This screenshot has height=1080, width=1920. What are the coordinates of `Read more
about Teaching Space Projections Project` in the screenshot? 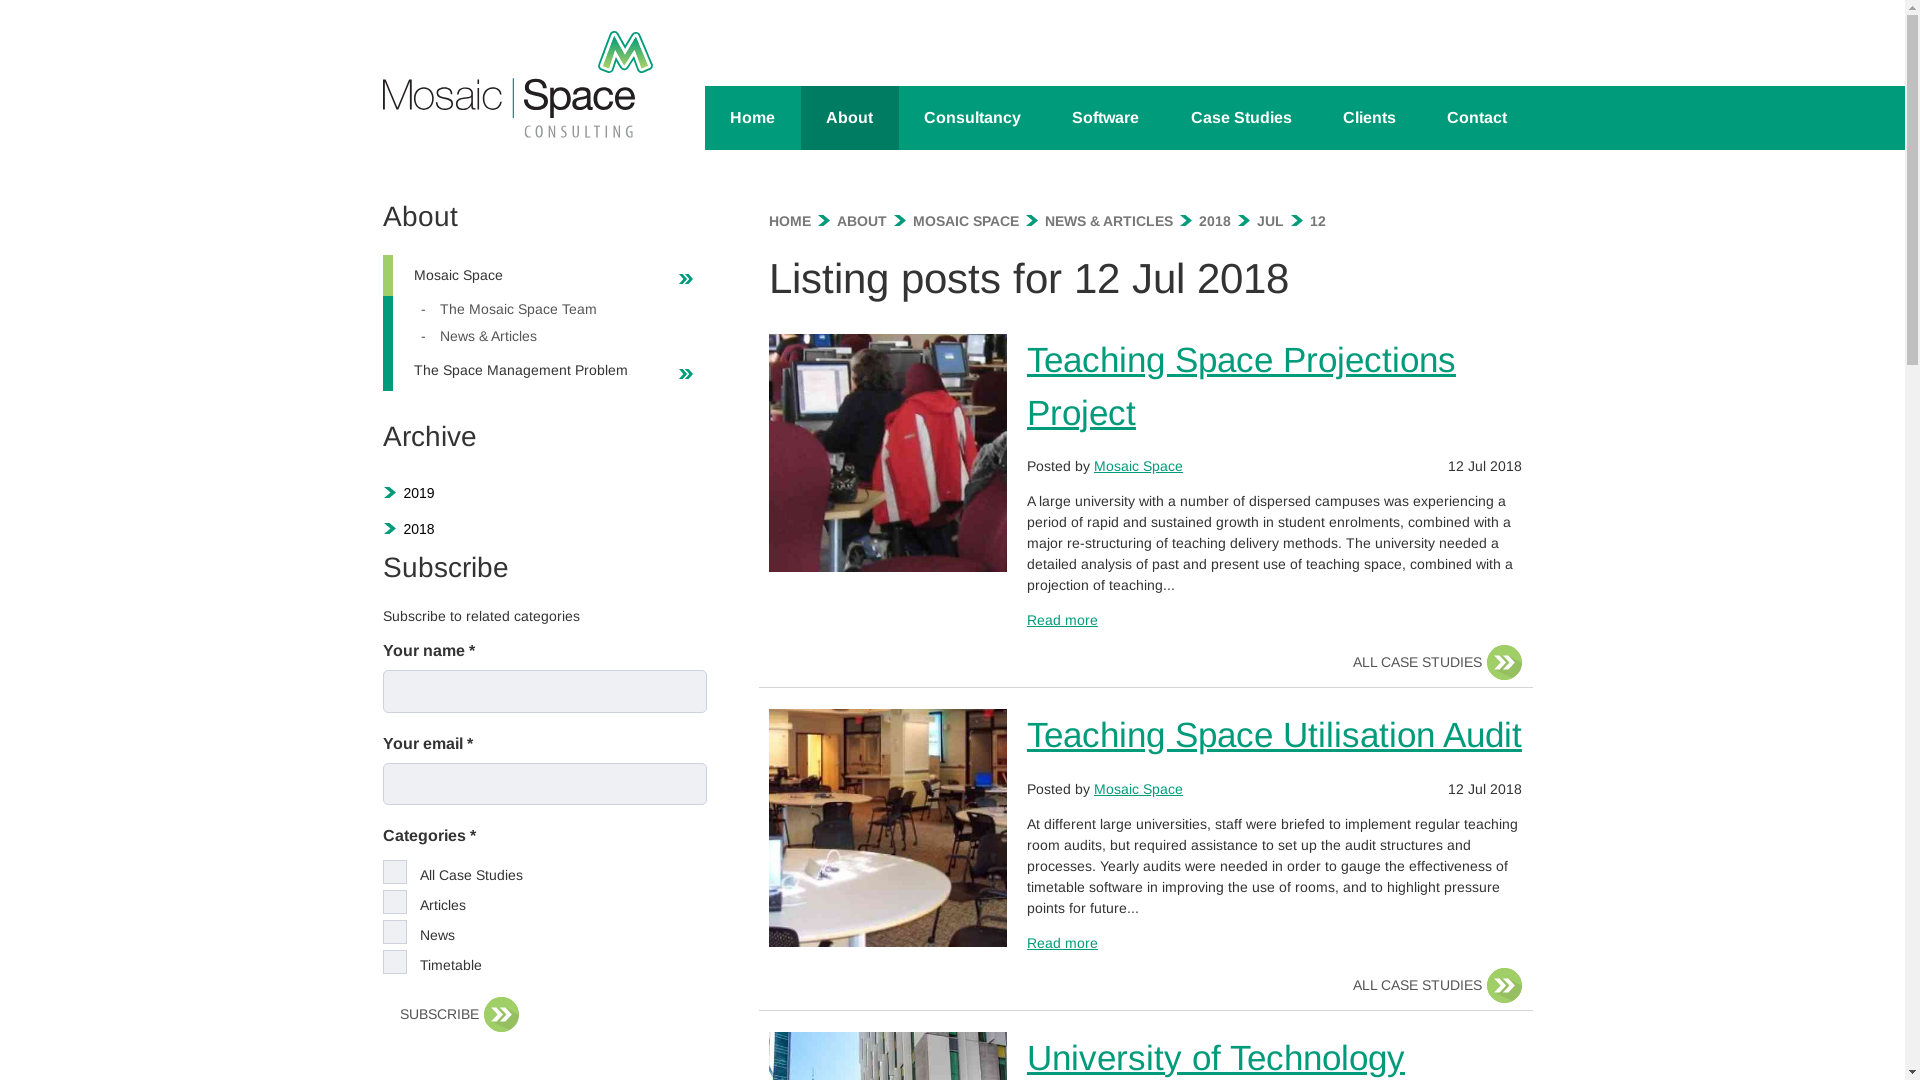 It's located at (1062, 620).